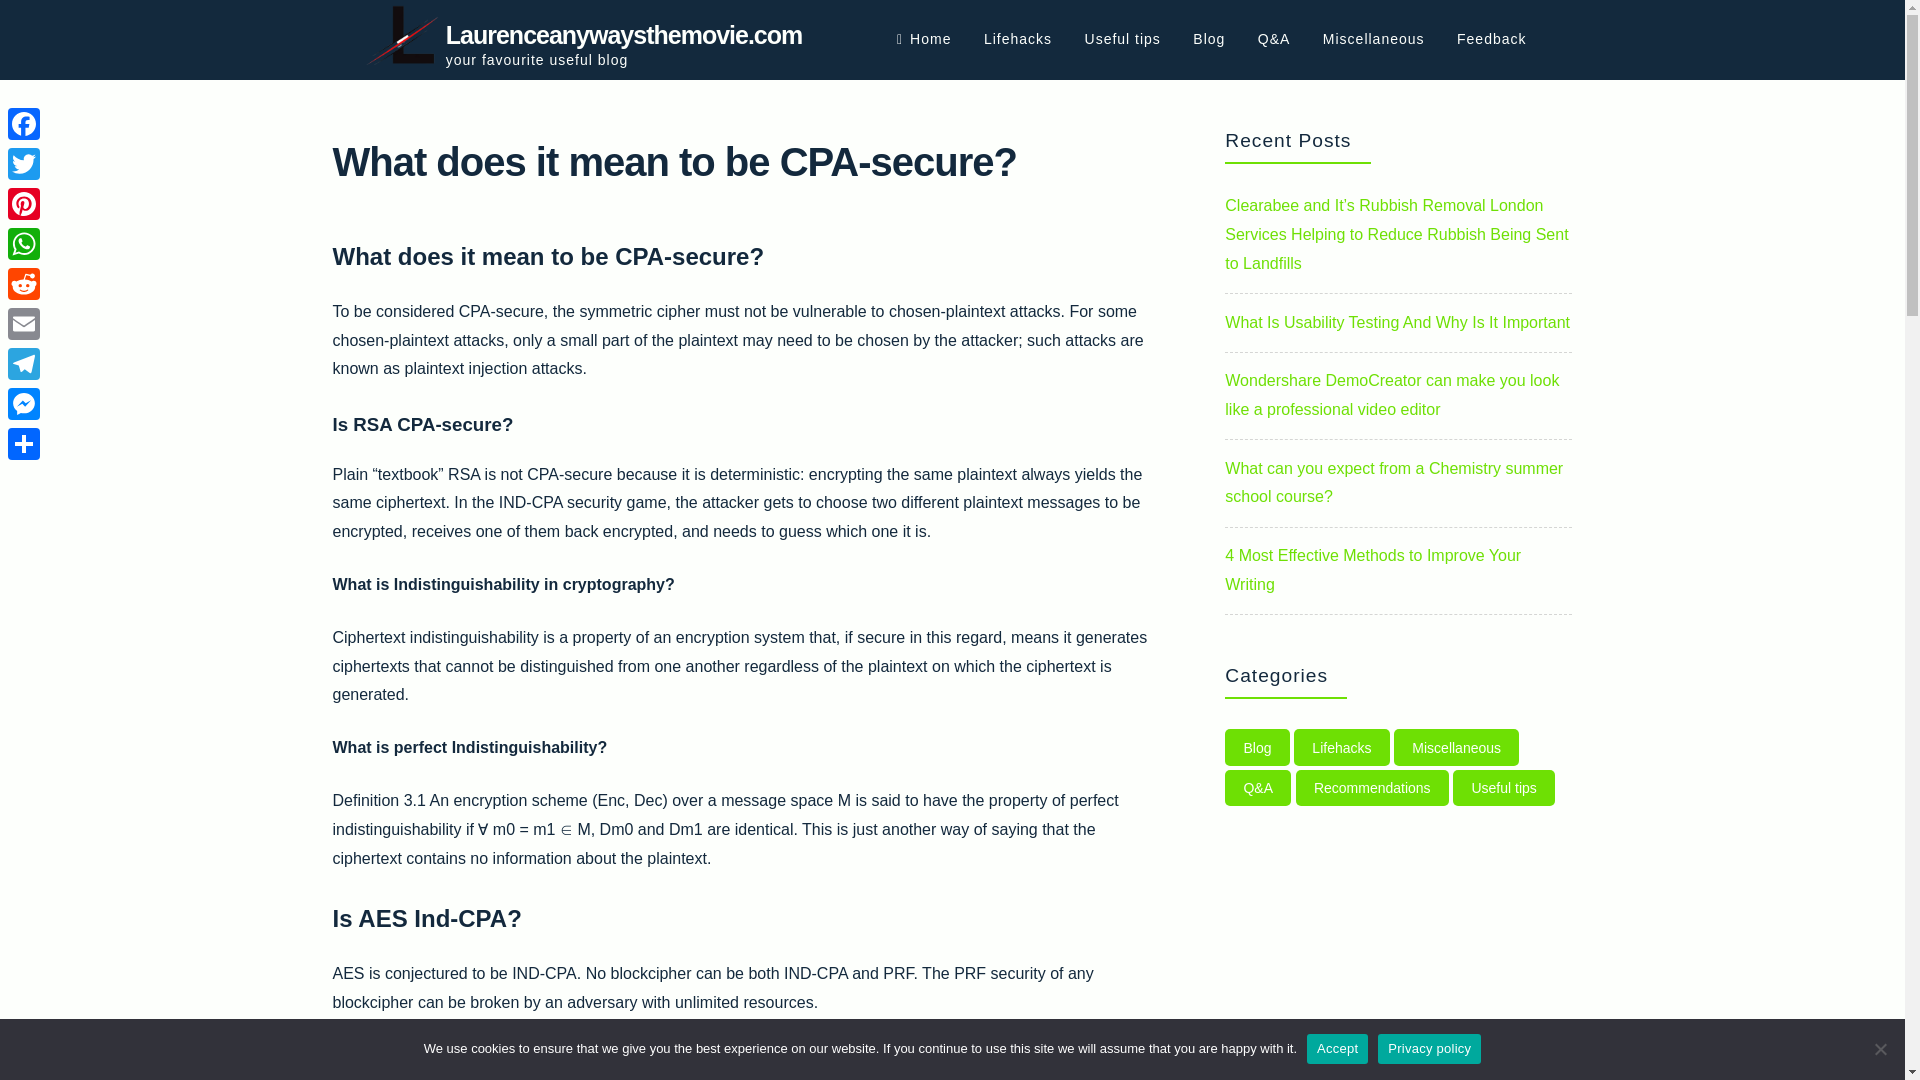  I want to click on What Is Usability Testing And Why Is It Important, so click(1397, 322).